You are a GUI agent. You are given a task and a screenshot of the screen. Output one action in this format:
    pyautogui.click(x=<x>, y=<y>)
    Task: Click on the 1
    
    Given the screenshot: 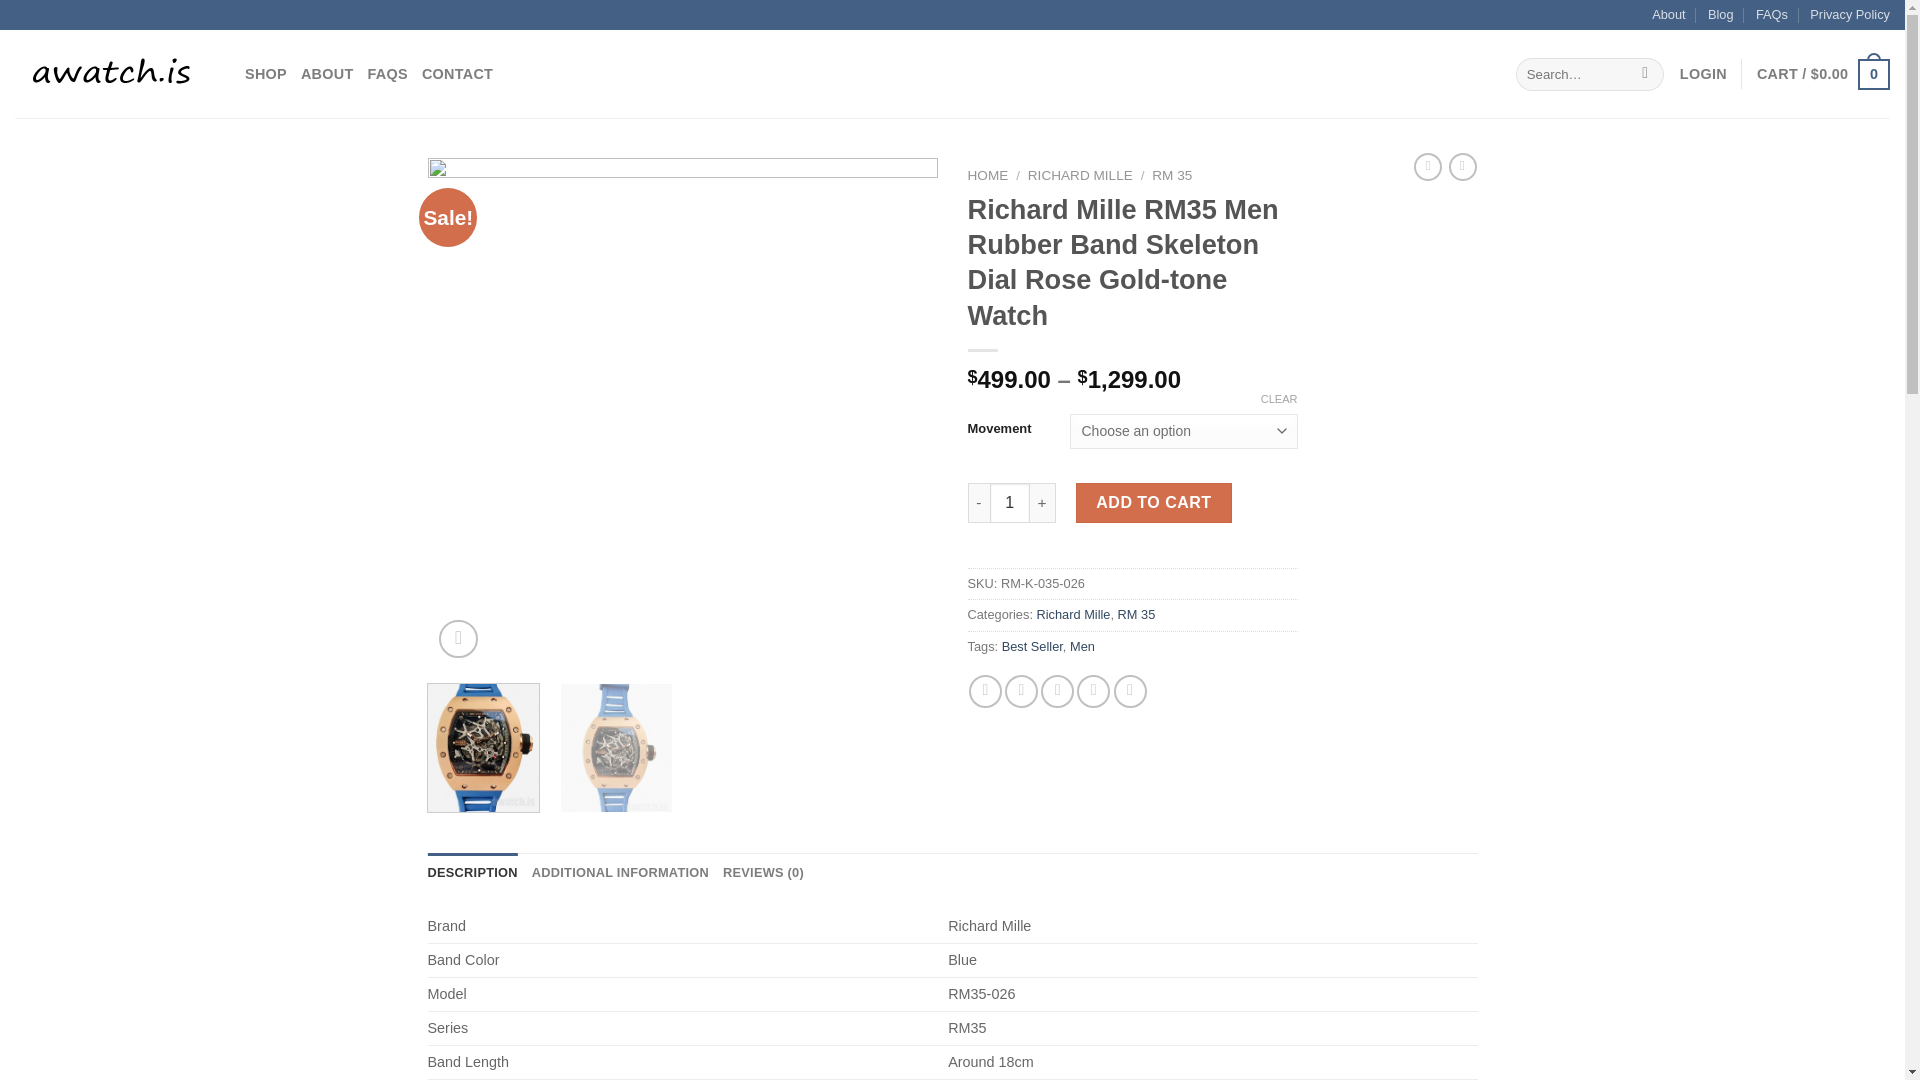 What is the action you would take?
    pyautogui.click(x=1010, y=502)
    